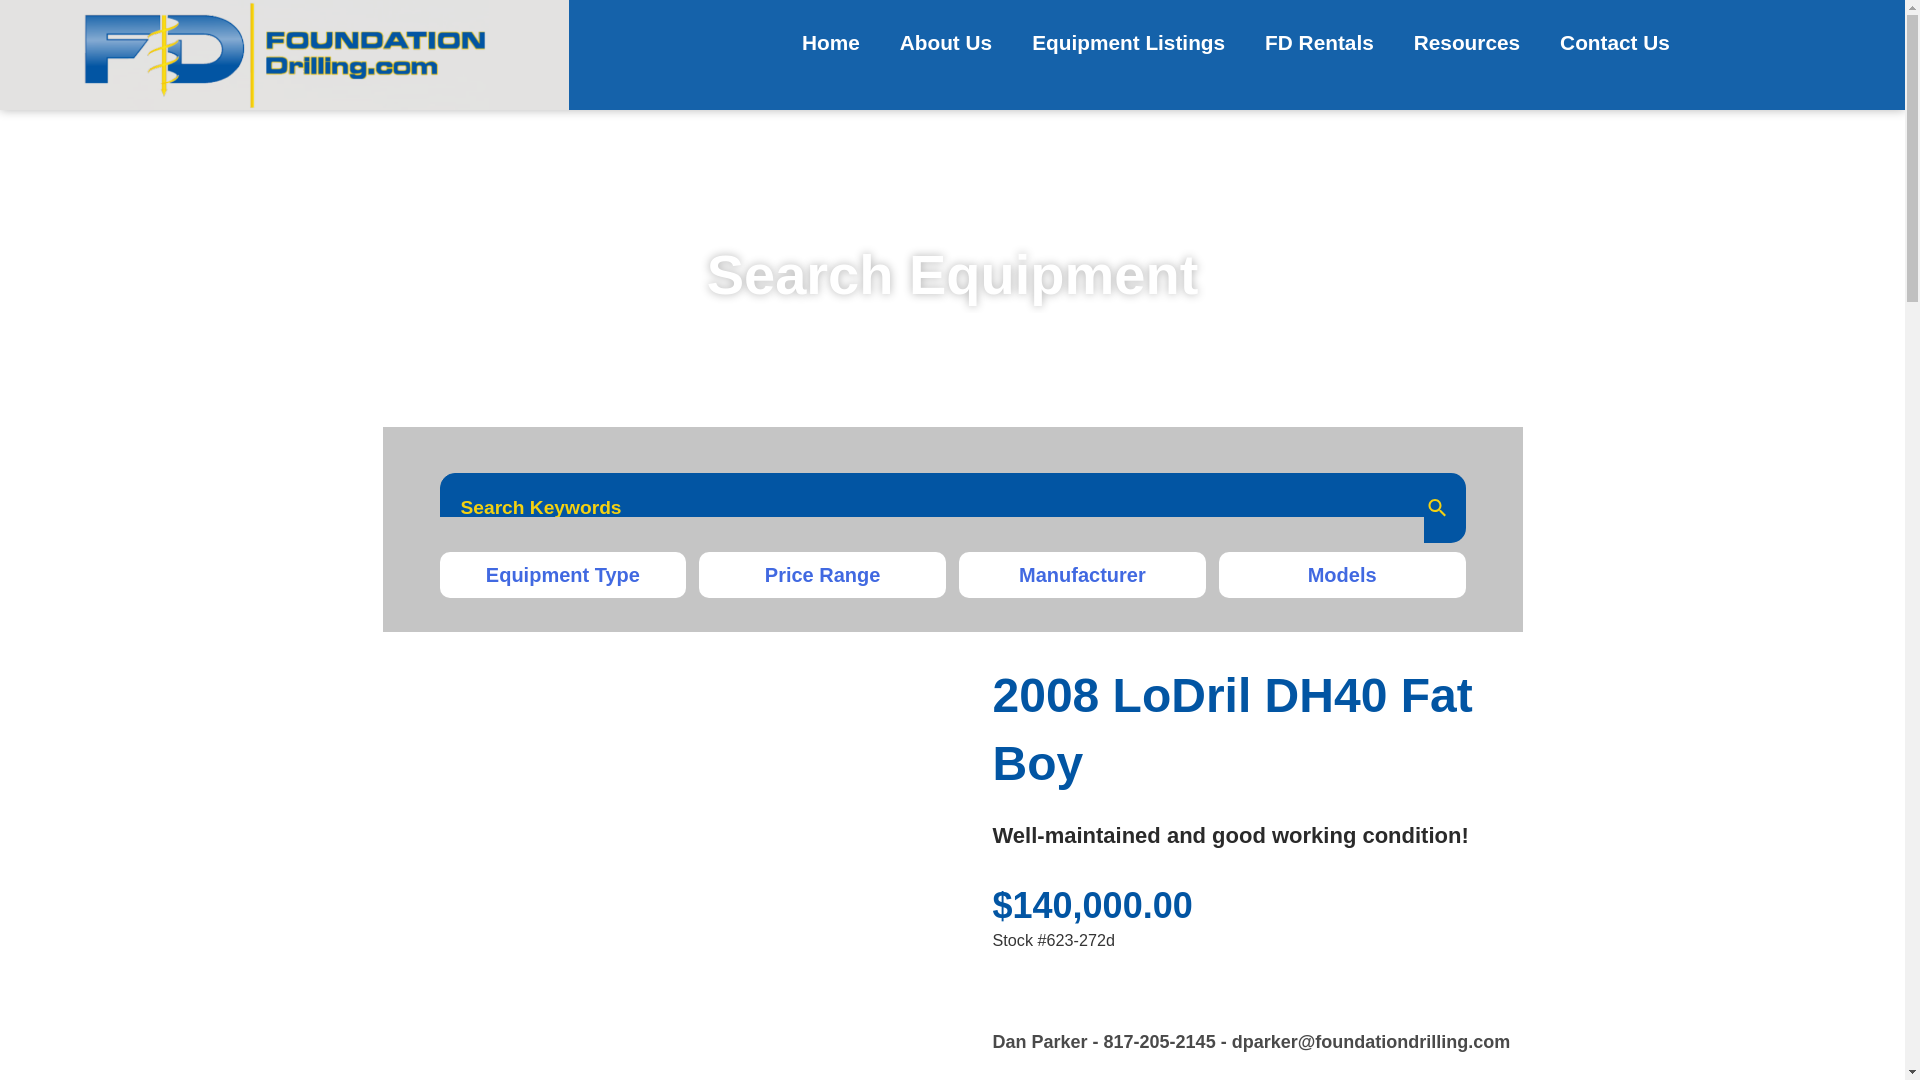 The width and height of the screenshot is (1920, 1080). Describe the element at coordinates (822, 574) in the screenshot. I see `Price Range` at that location.